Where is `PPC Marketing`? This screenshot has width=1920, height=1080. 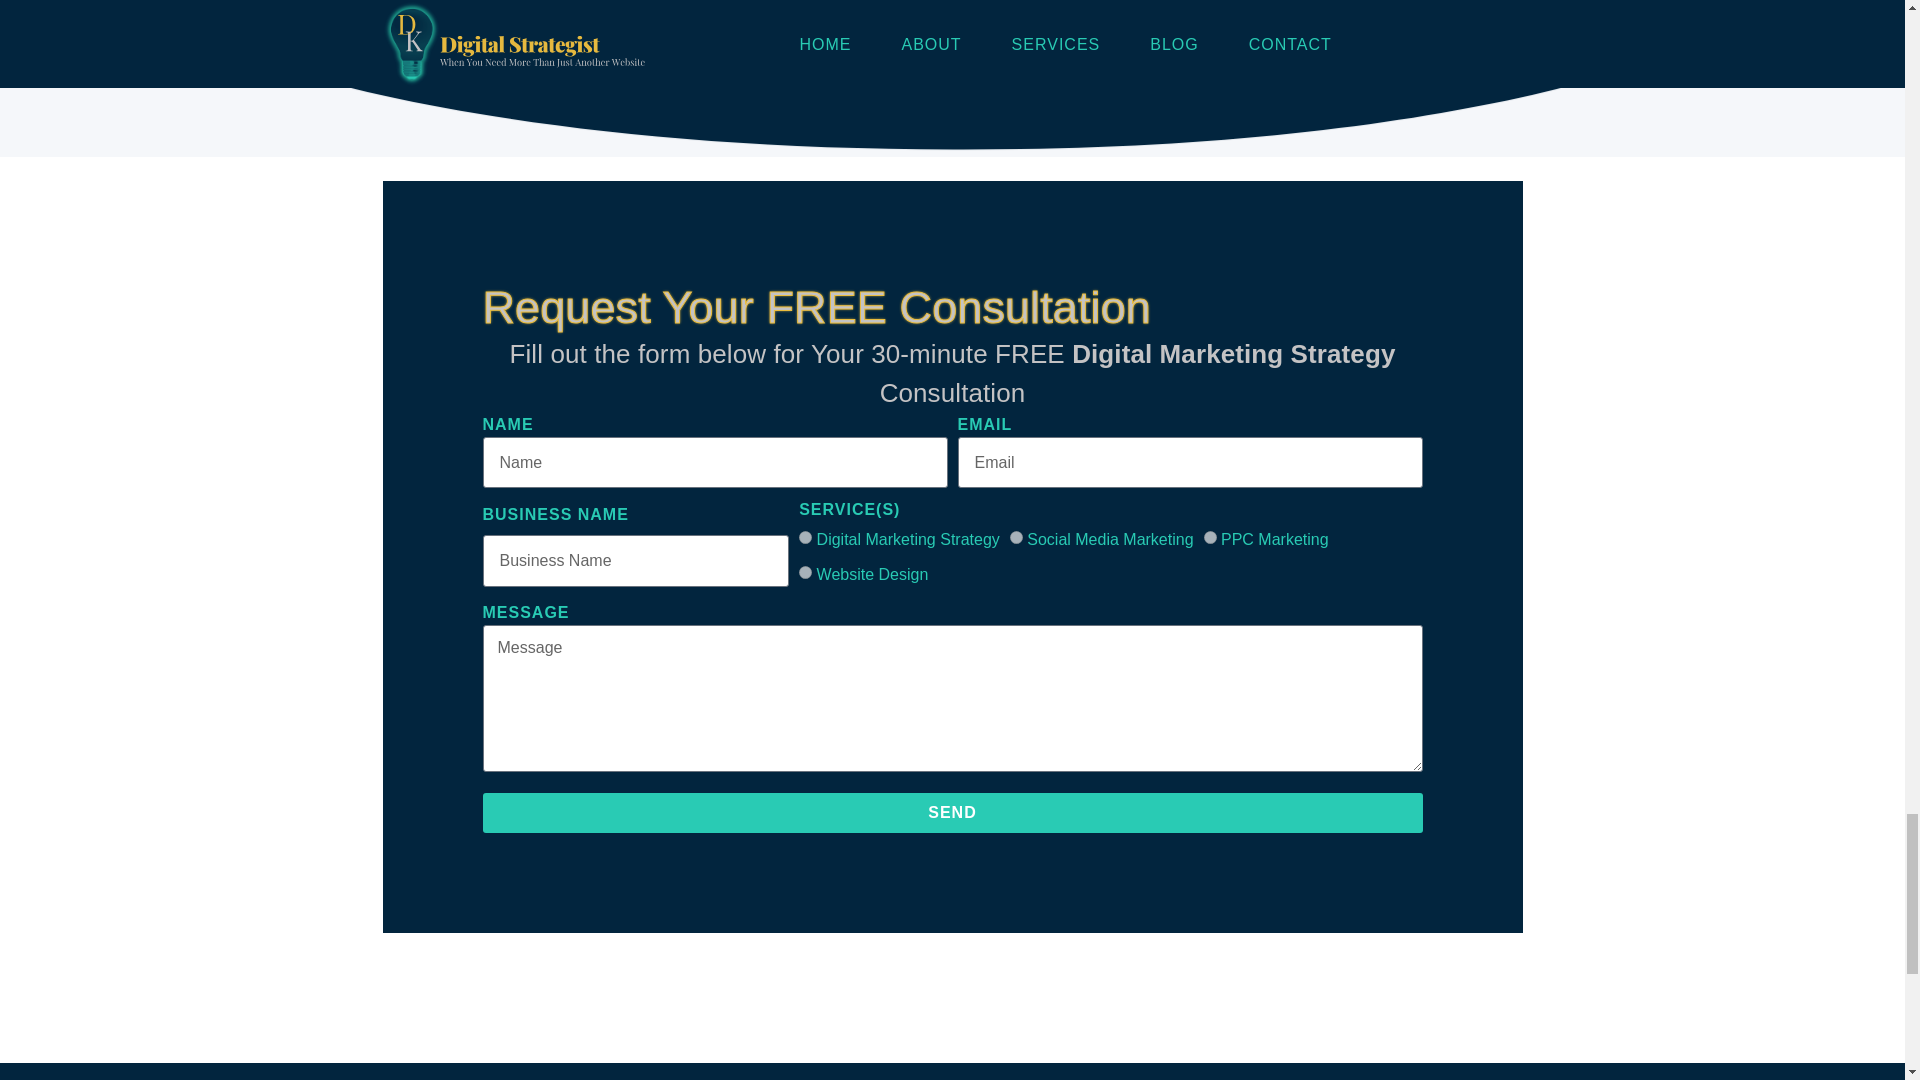
PPC Marketing is located at coordinates (1210, 538).